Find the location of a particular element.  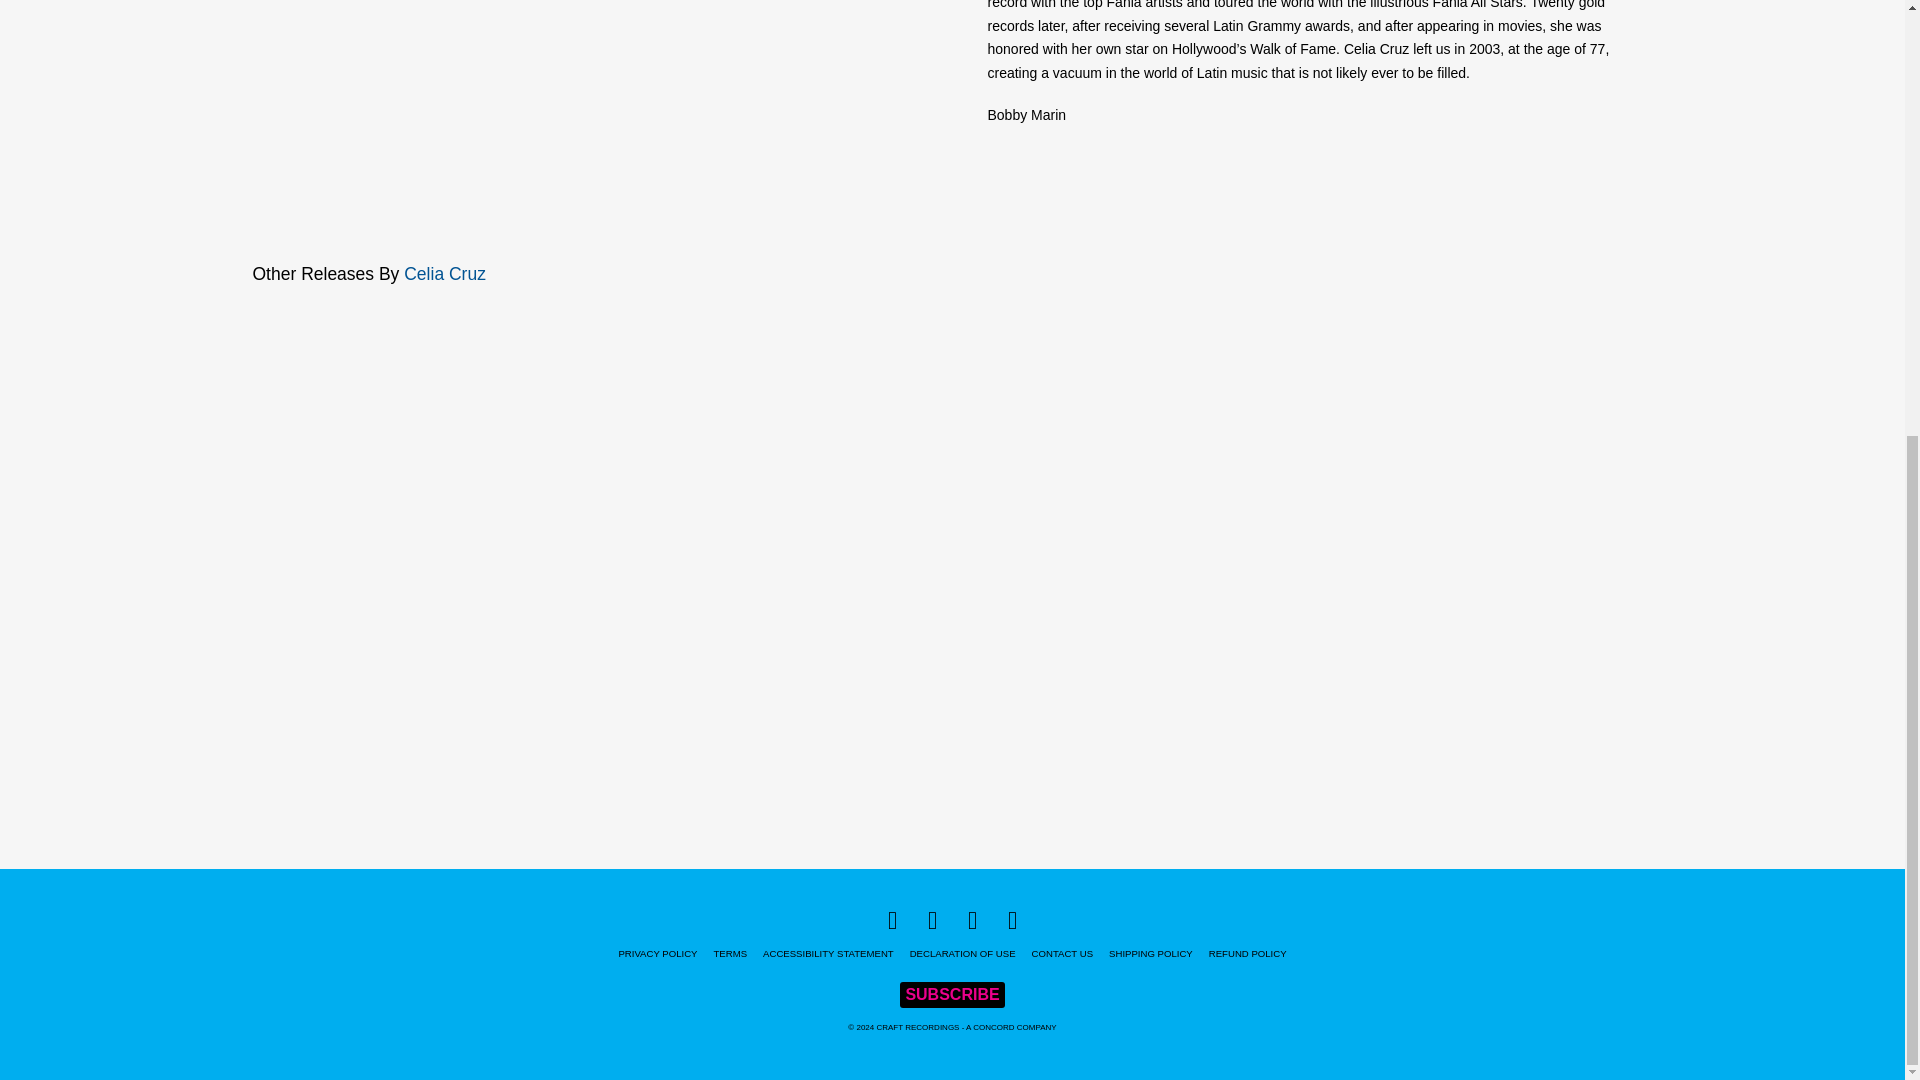

ACCESSIBILITY STATEMENT is located at coordinates (828, 953).